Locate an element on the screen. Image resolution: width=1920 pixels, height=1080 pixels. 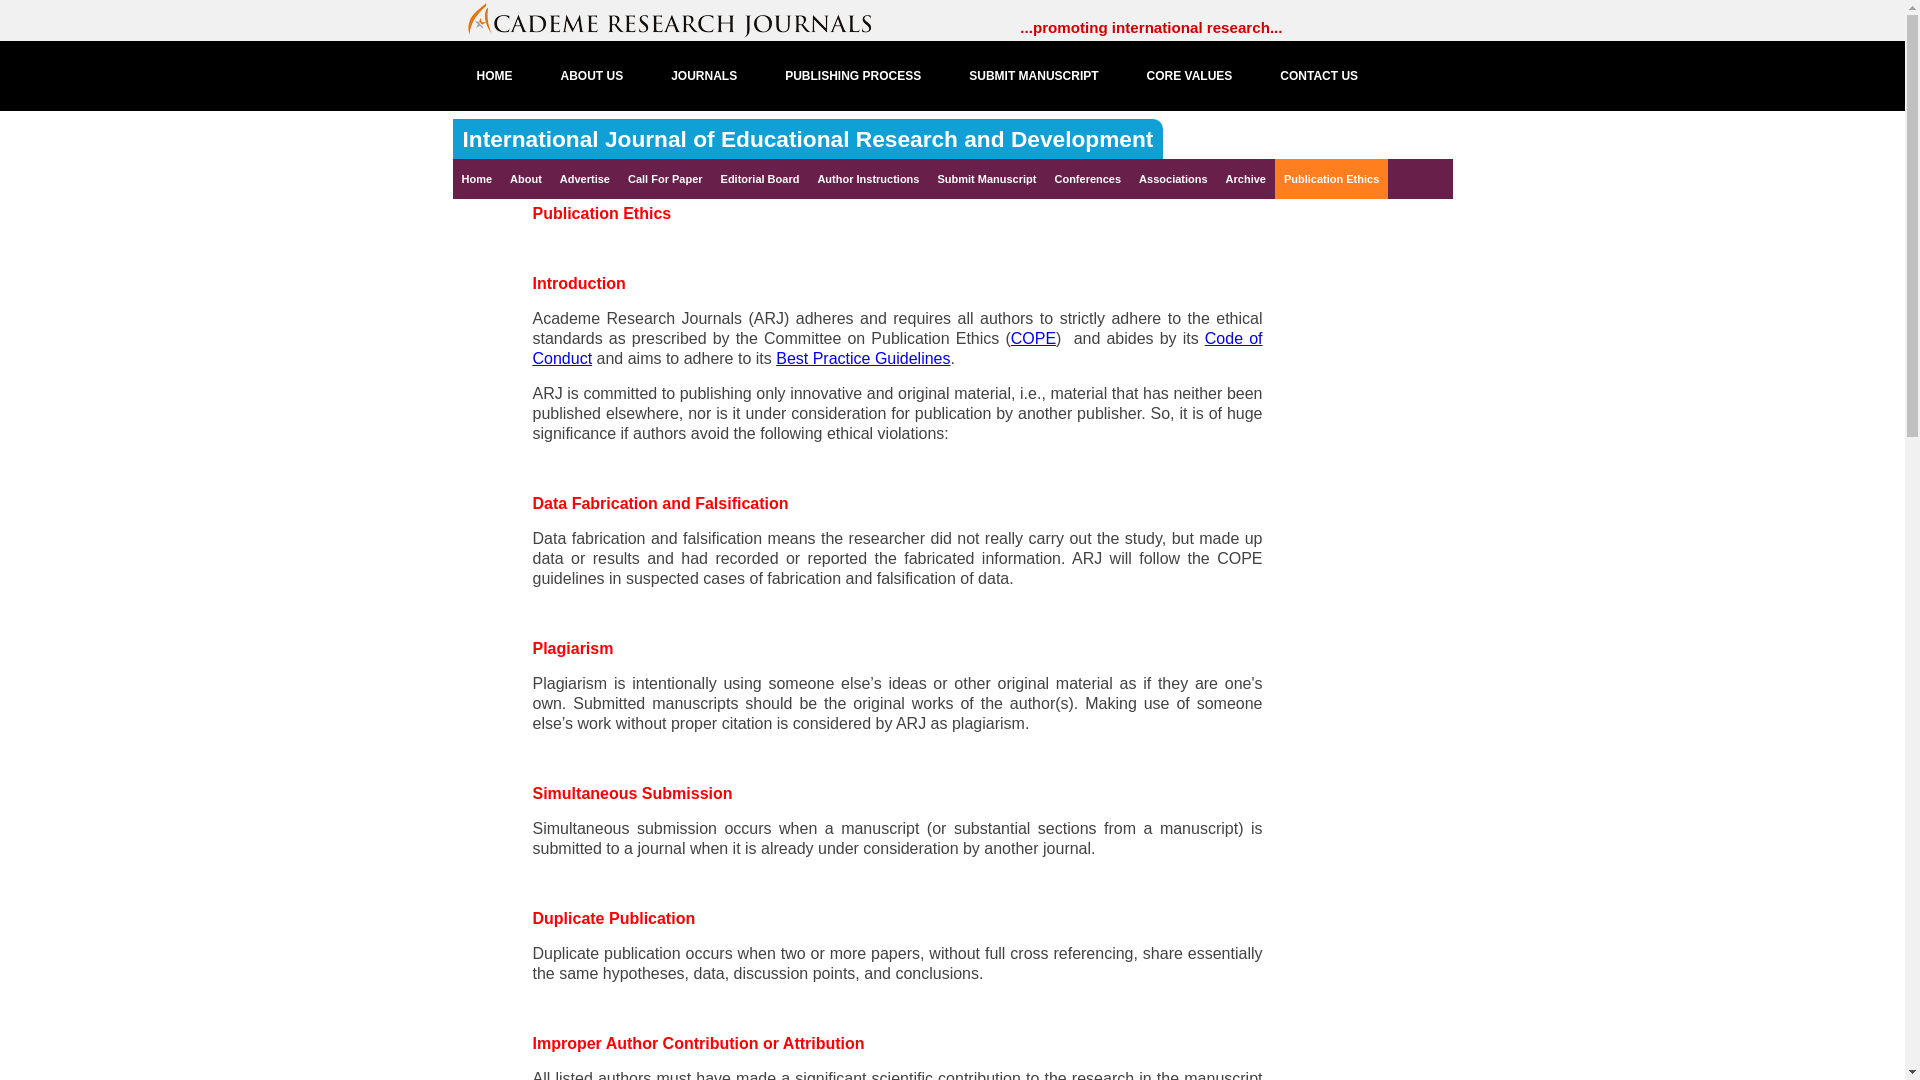
FAQ is located at coordinates (488, 146).